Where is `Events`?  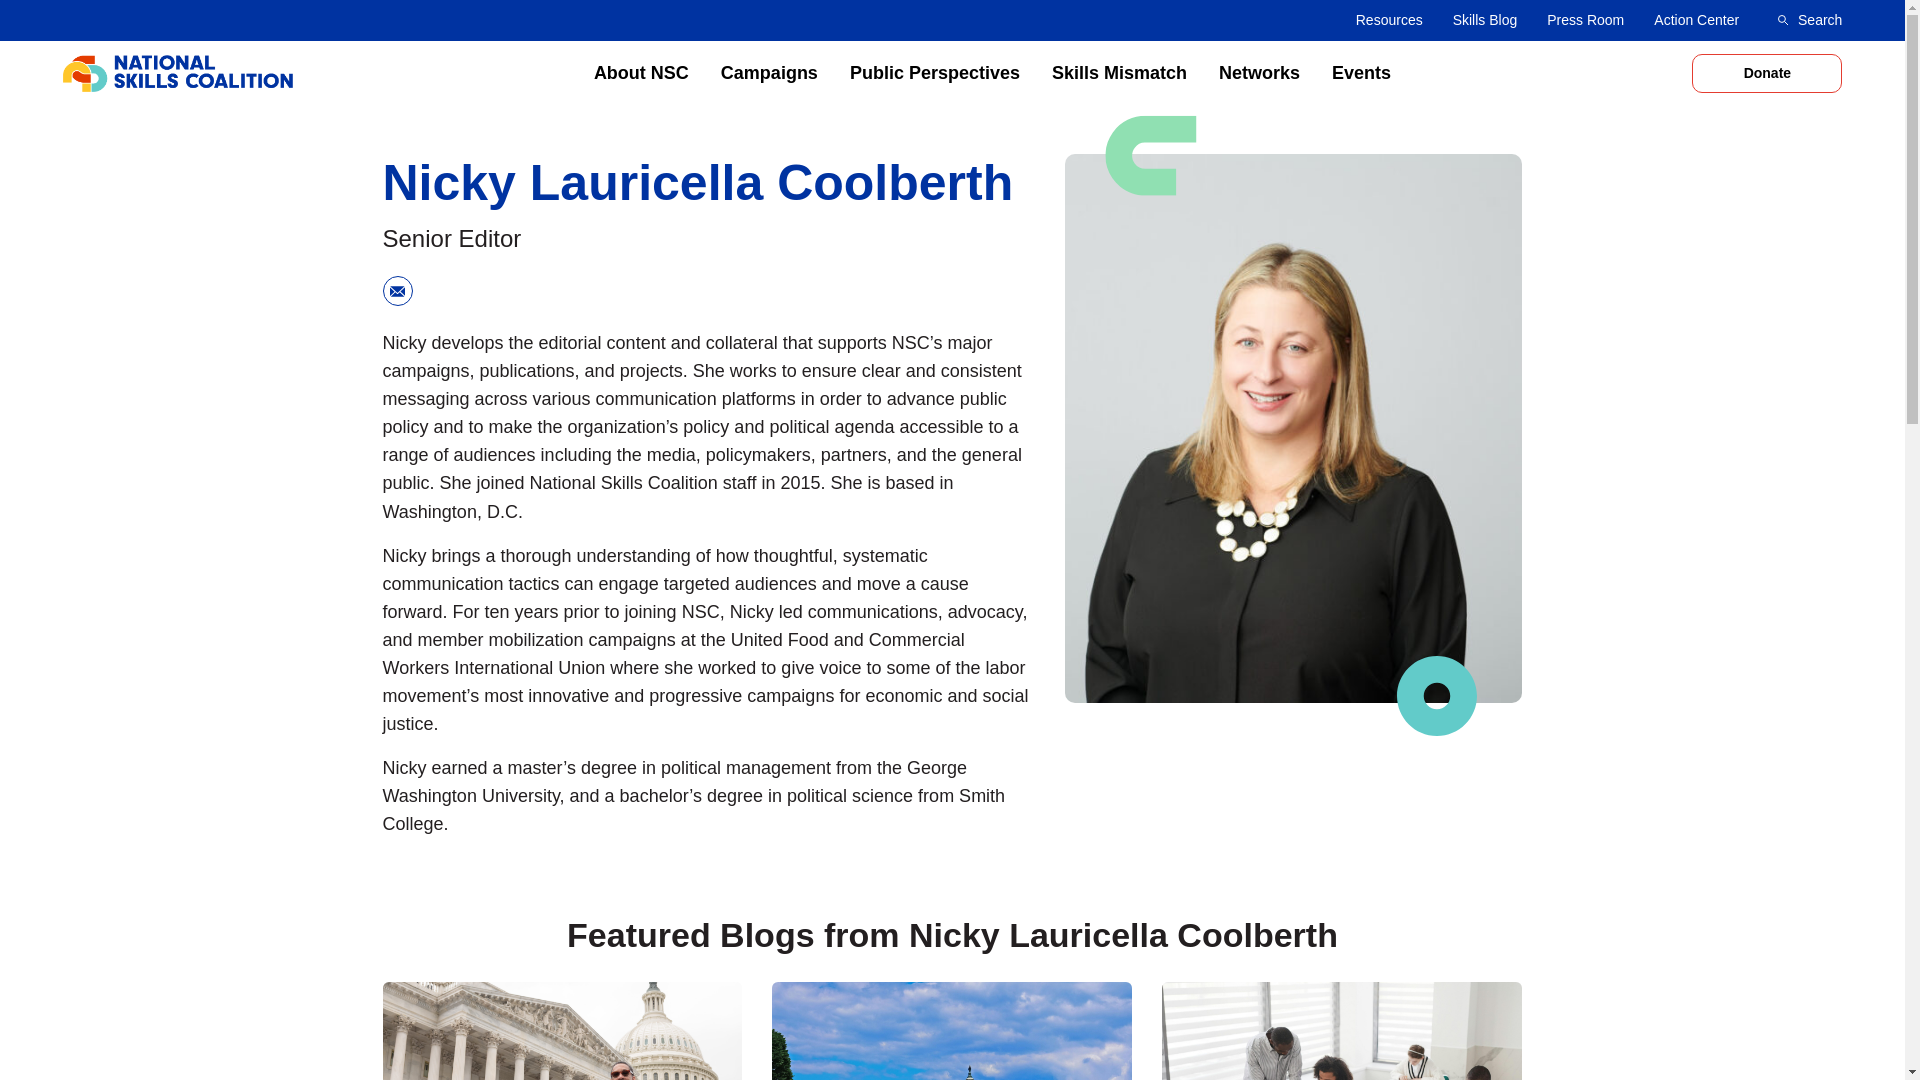
Events is located at coordinates (1361, 72).